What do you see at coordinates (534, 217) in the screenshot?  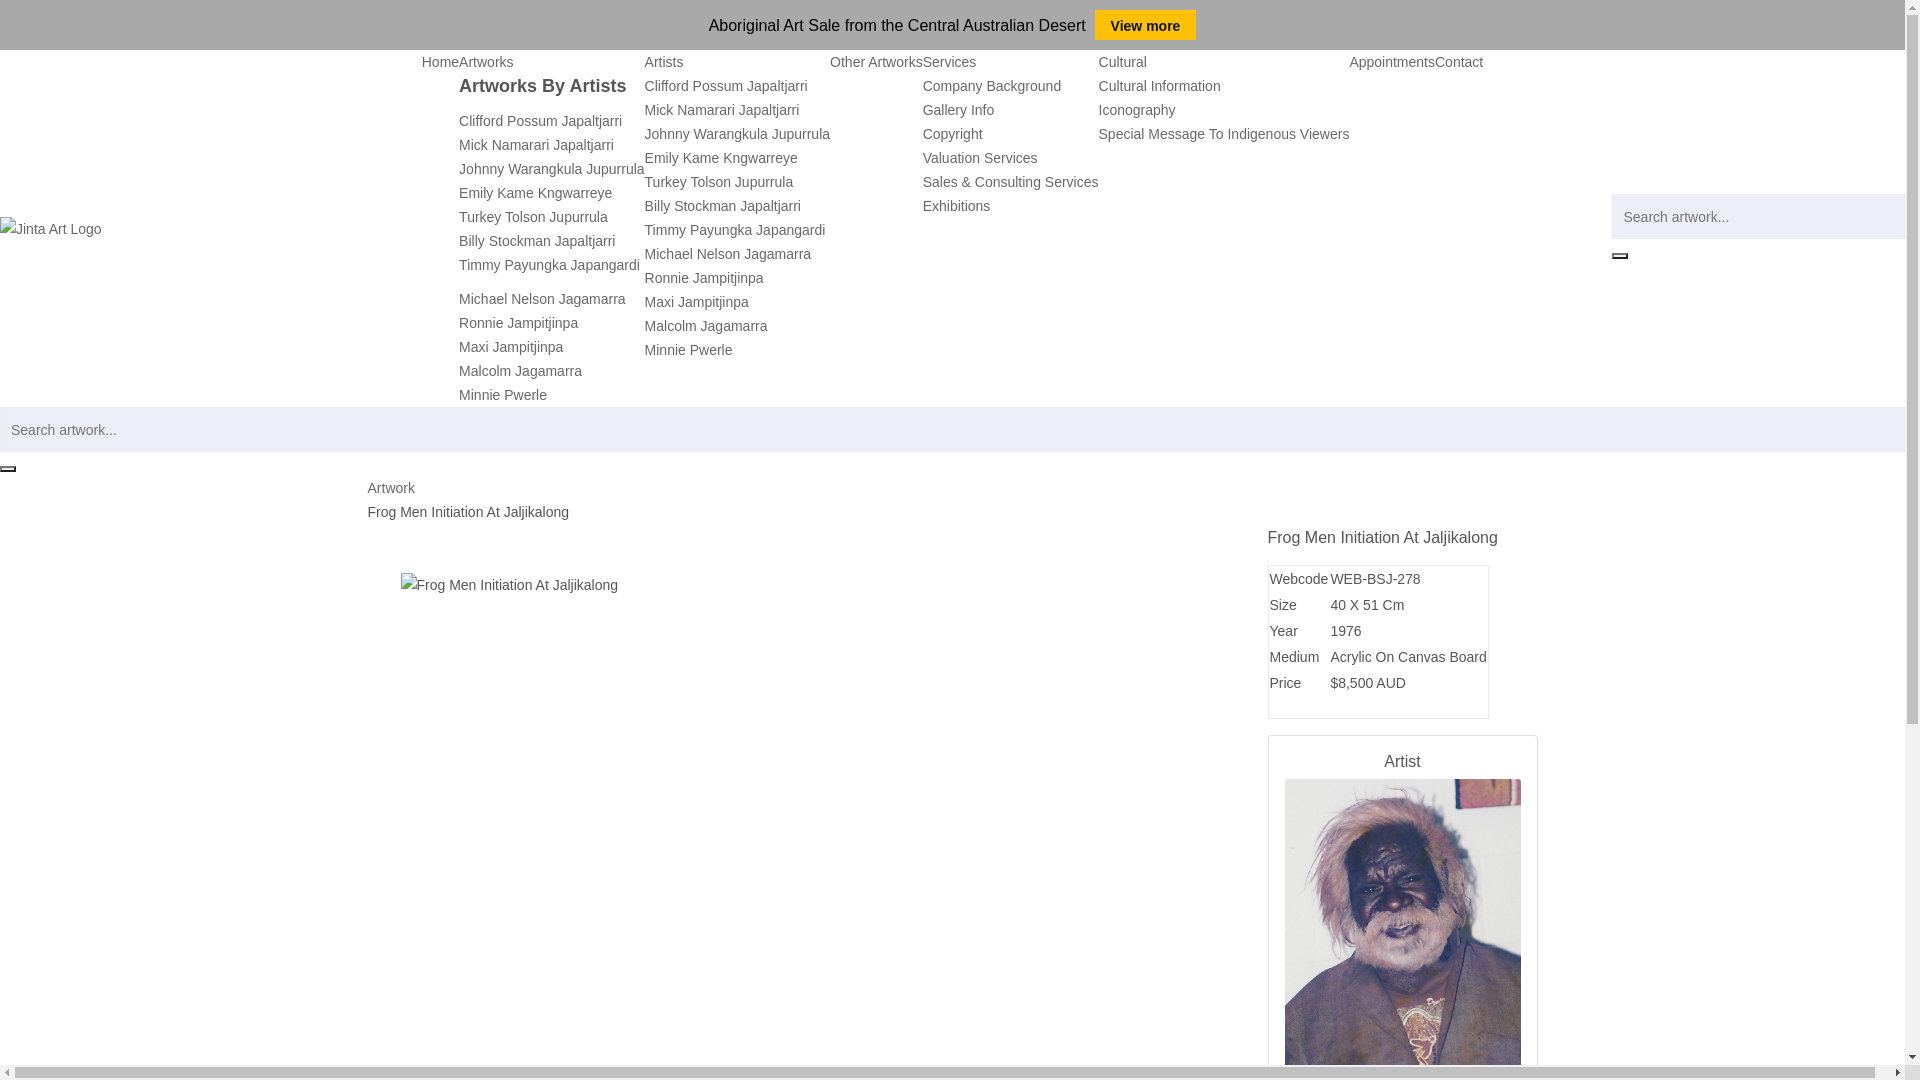 I see `Turkey Tolson Jupurrula` at bounding box center [534, 217].